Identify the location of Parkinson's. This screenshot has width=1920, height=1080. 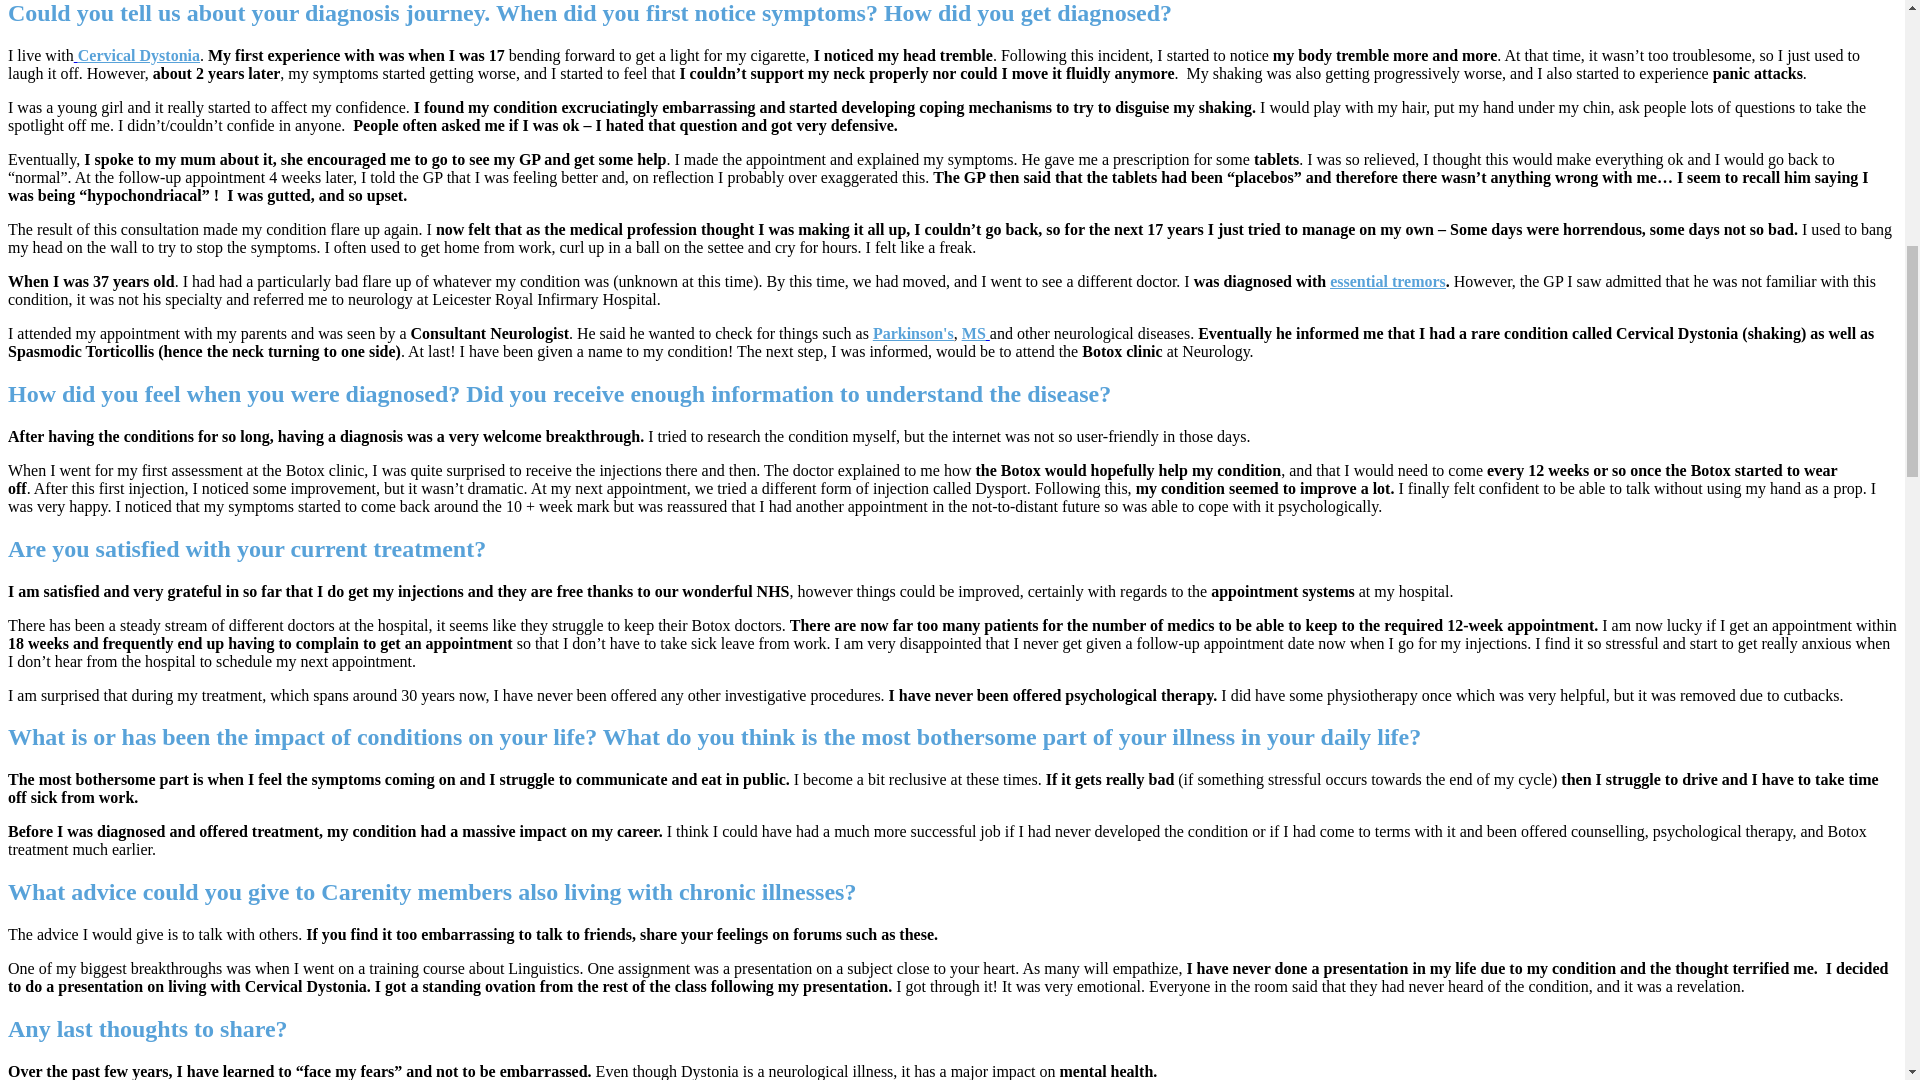
(914, 334).